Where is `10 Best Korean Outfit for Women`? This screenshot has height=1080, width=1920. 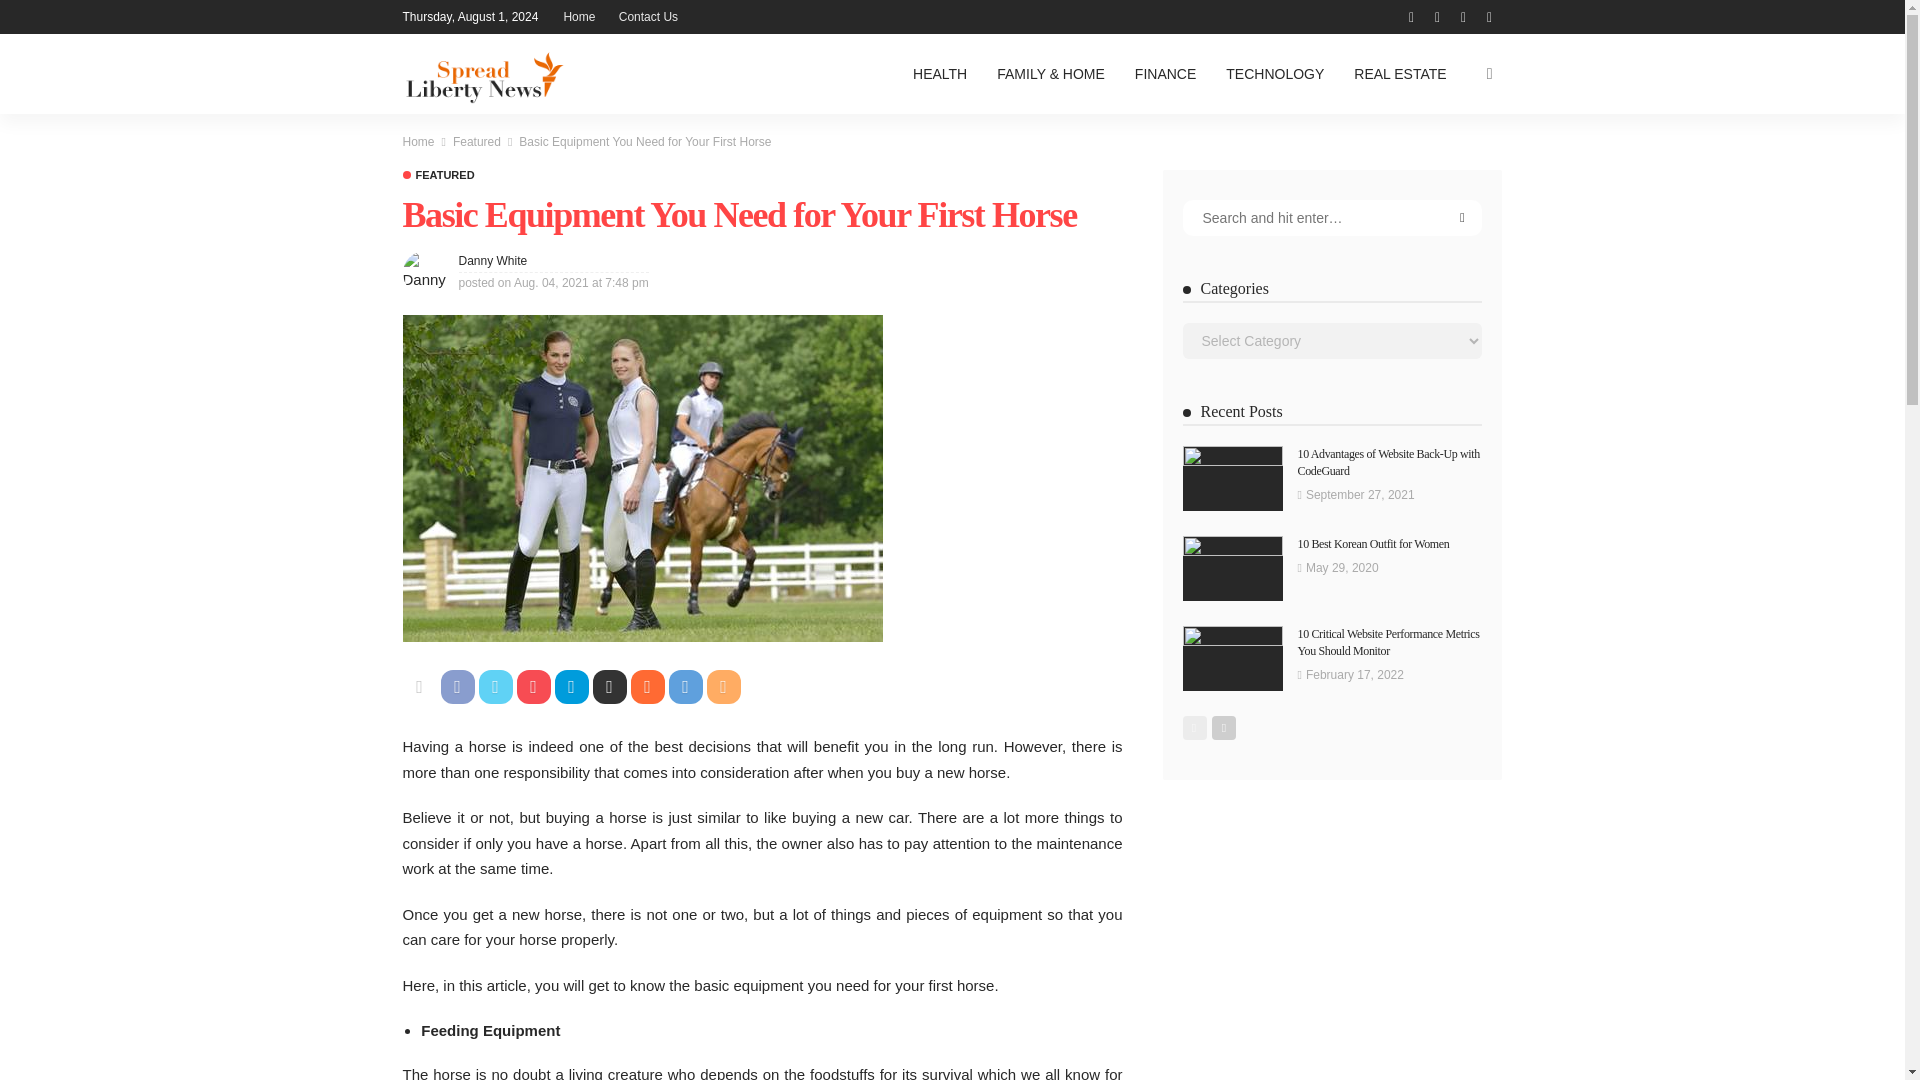 10 Best Korean Outfit for Women is located at coordinates (1232, 568).